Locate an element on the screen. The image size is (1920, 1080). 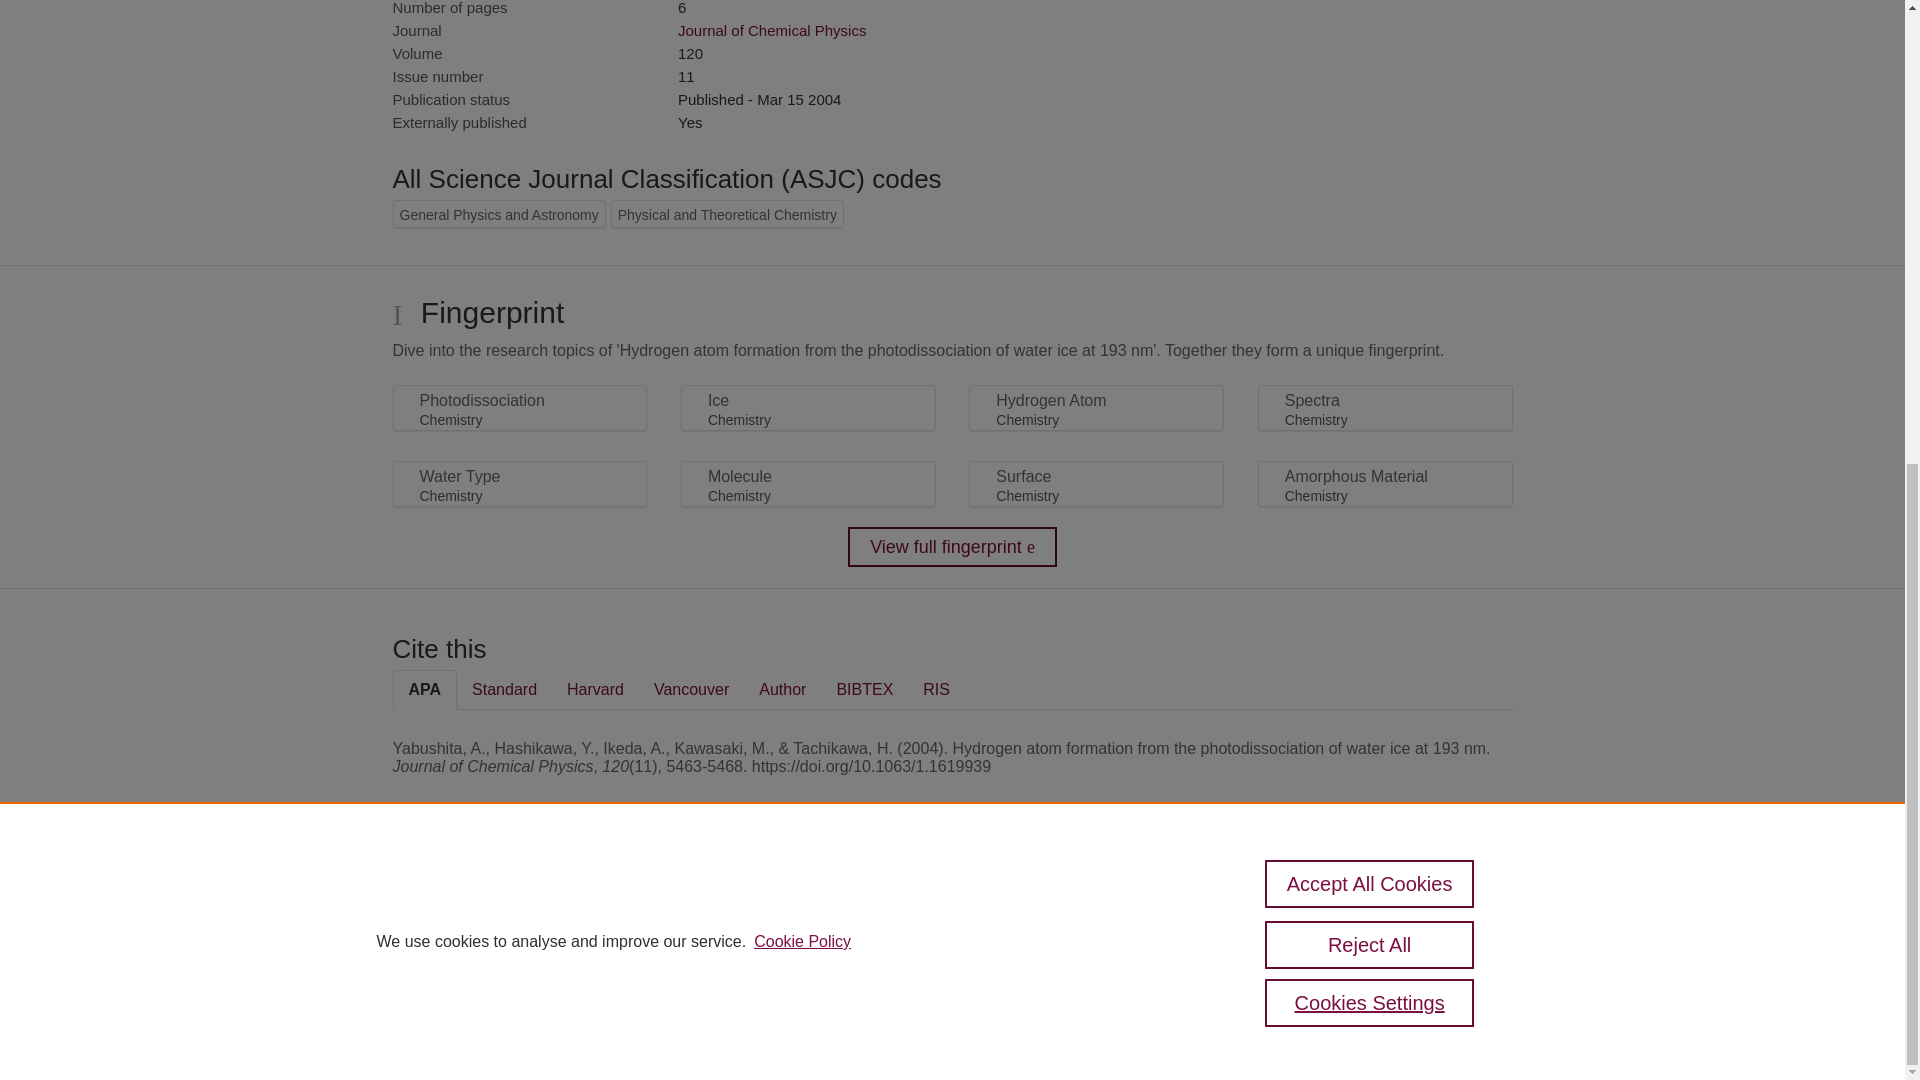
Scopus is located at coordinates (520, 906).